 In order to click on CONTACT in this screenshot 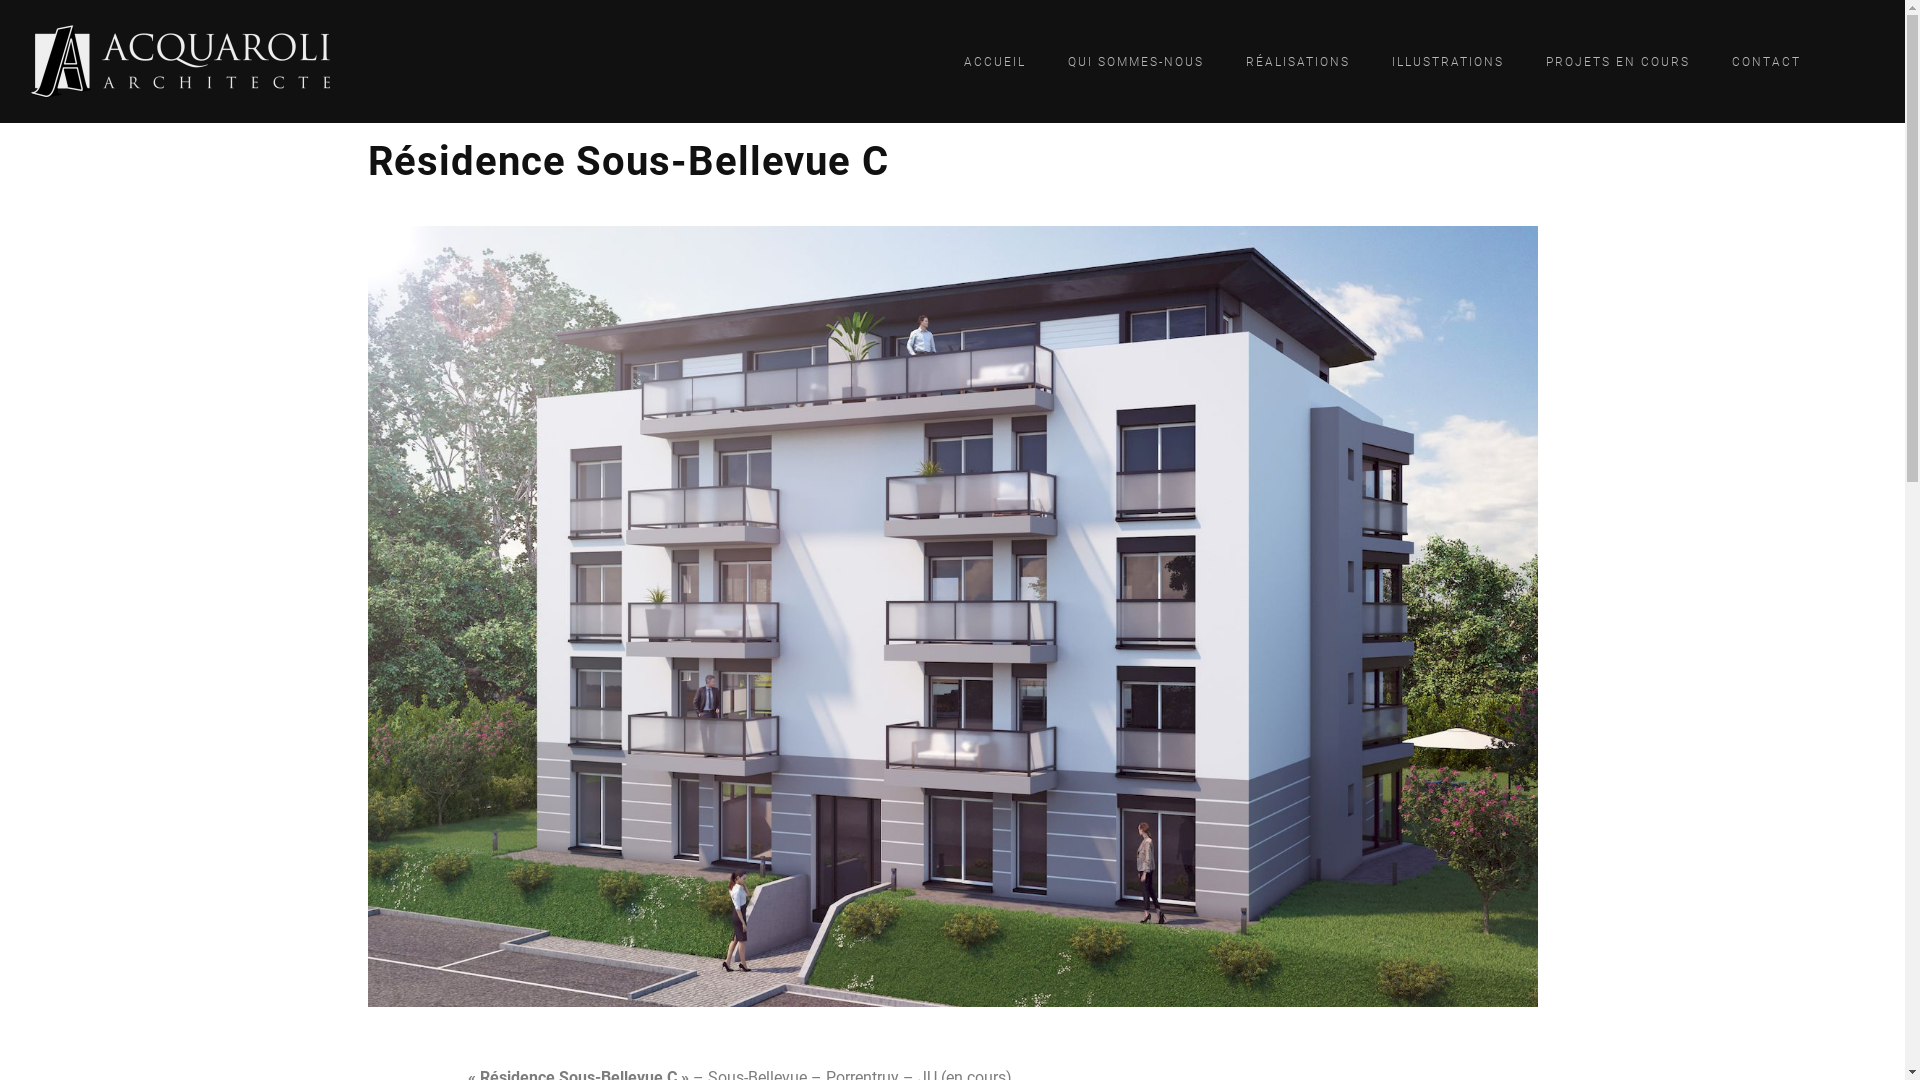, I will do `click(1766, 62)`.